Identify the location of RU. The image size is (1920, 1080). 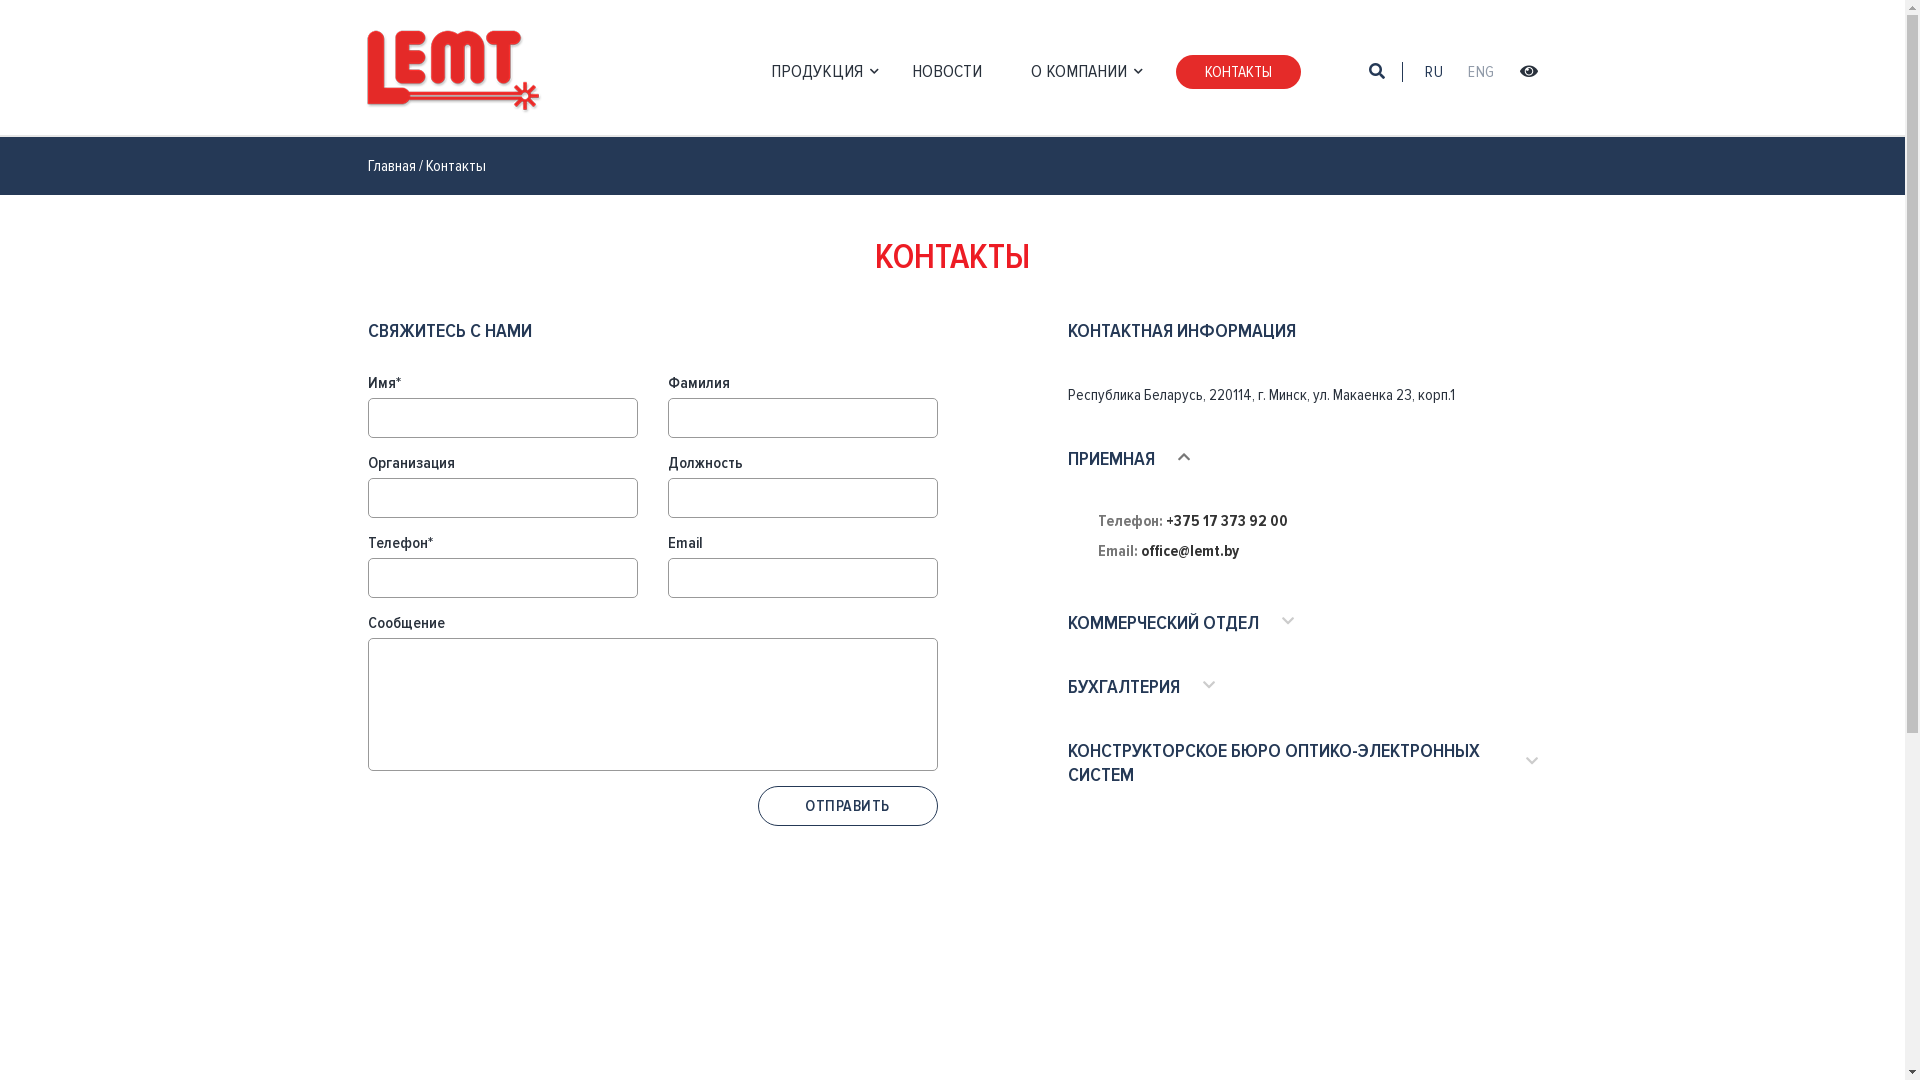
(1434, 72).